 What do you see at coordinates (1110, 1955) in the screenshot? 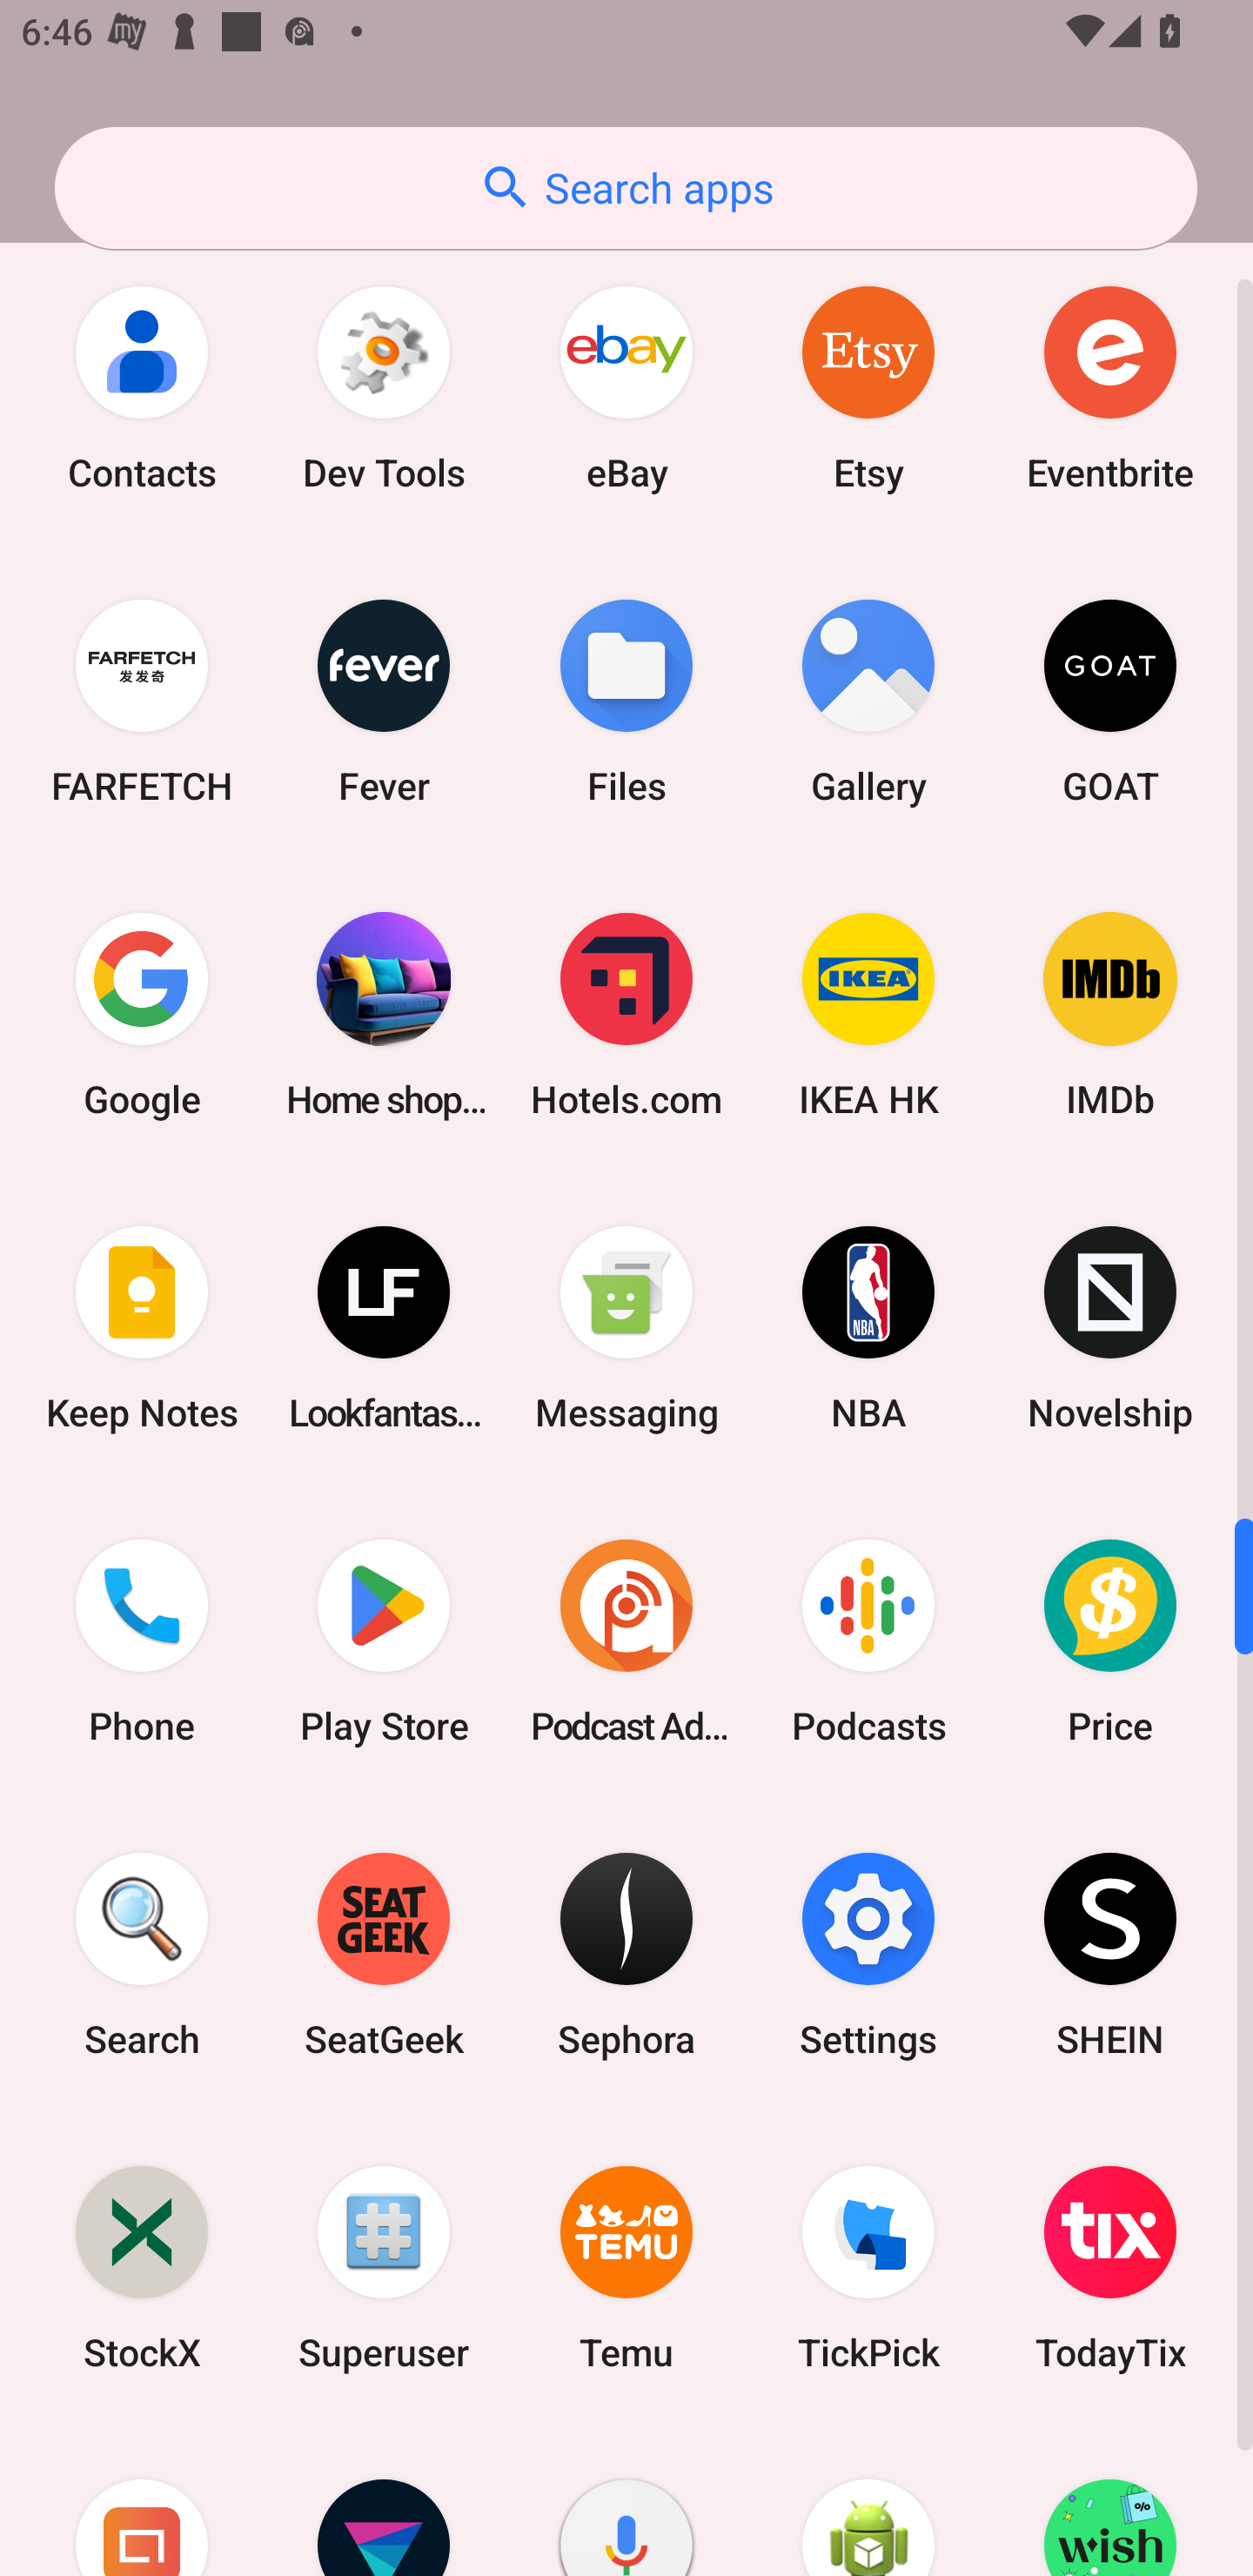
I see `SHEIN` at bounding box center [1110, 1955].